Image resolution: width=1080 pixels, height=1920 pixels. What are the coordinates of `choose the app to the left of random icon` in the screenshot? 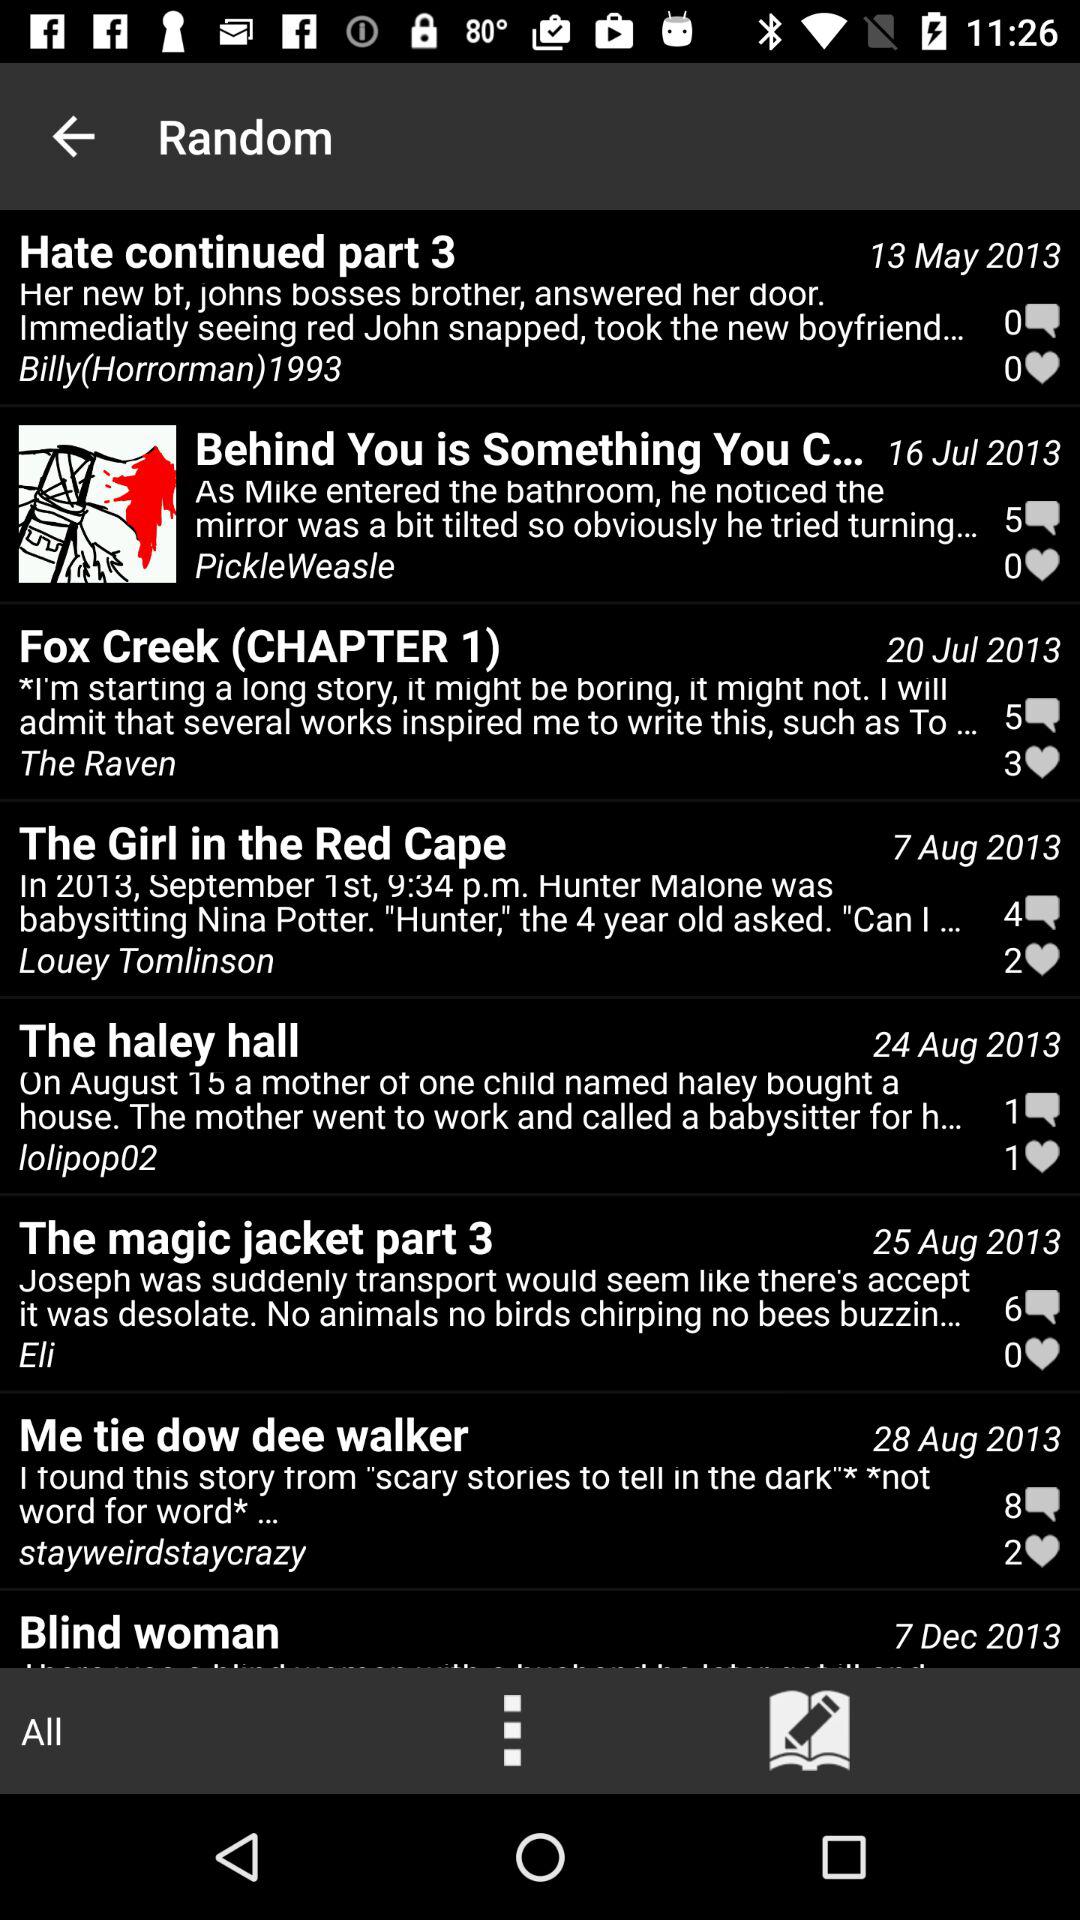 It's located at (73, 136).